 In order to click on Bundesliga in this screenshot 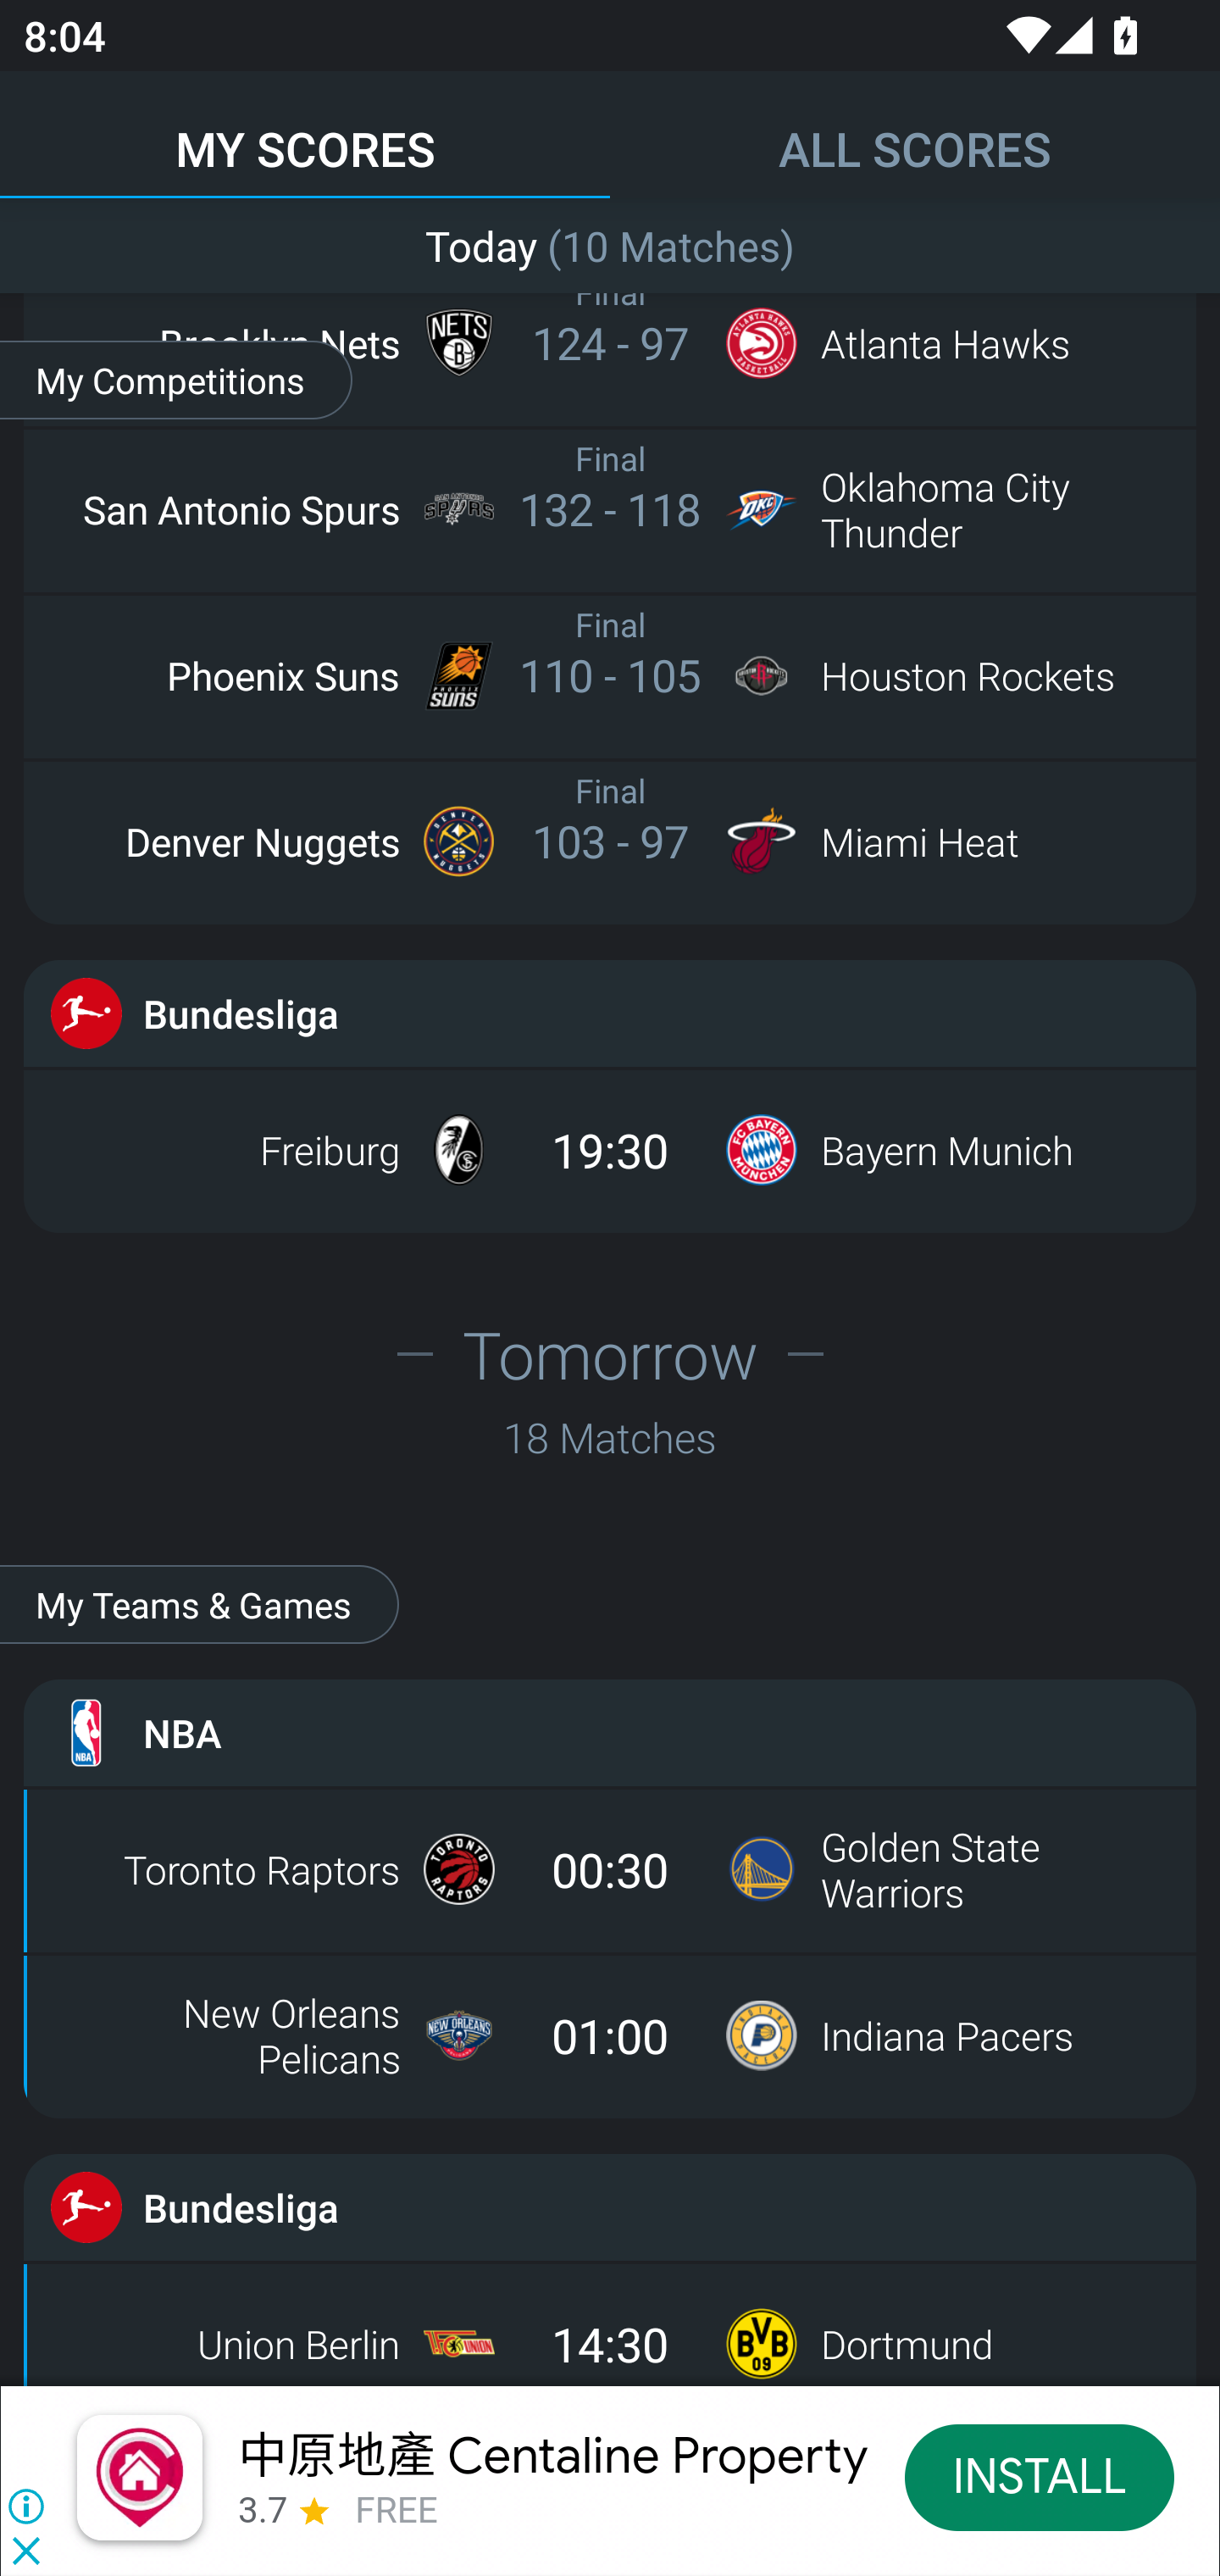, I will do `click(610, 2207)`.